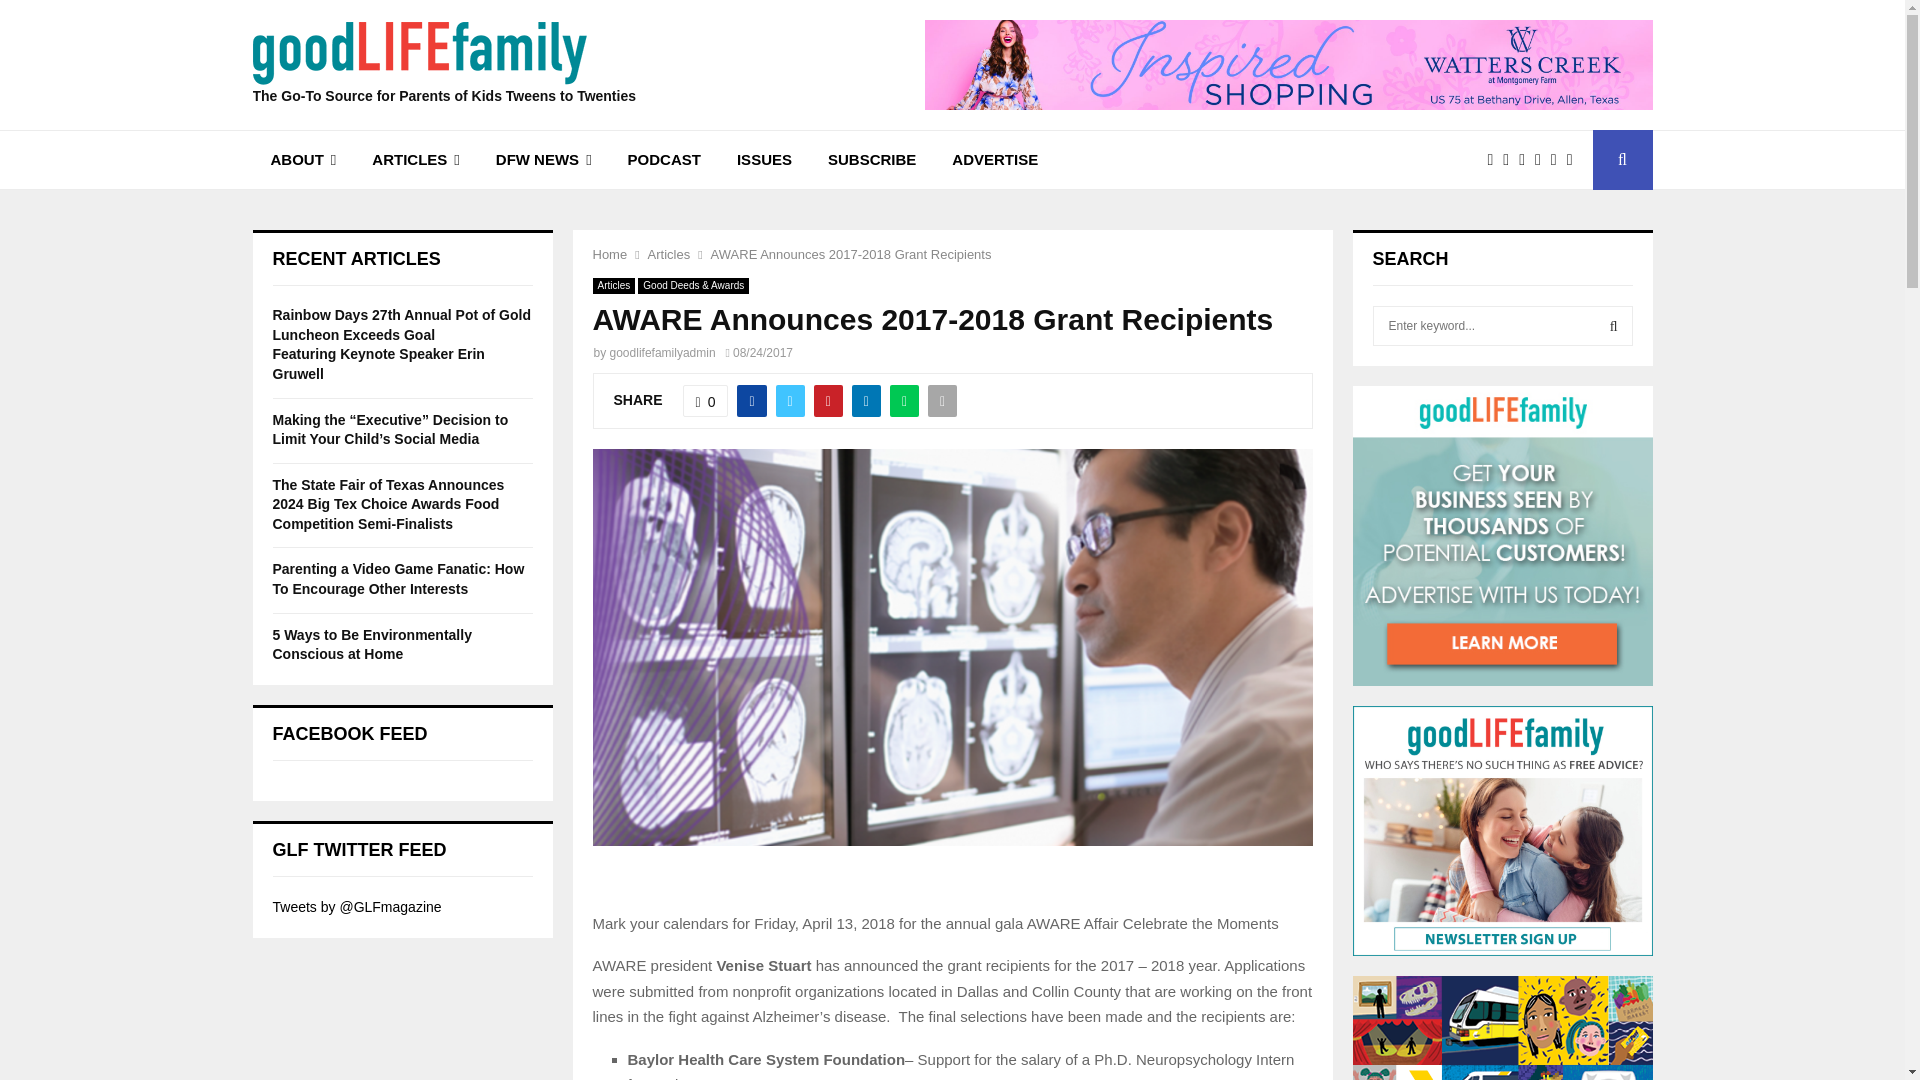  What do you see at coordinates (706, 400) in the screenshot?
I see `Like` at bounding box center [706, 400].